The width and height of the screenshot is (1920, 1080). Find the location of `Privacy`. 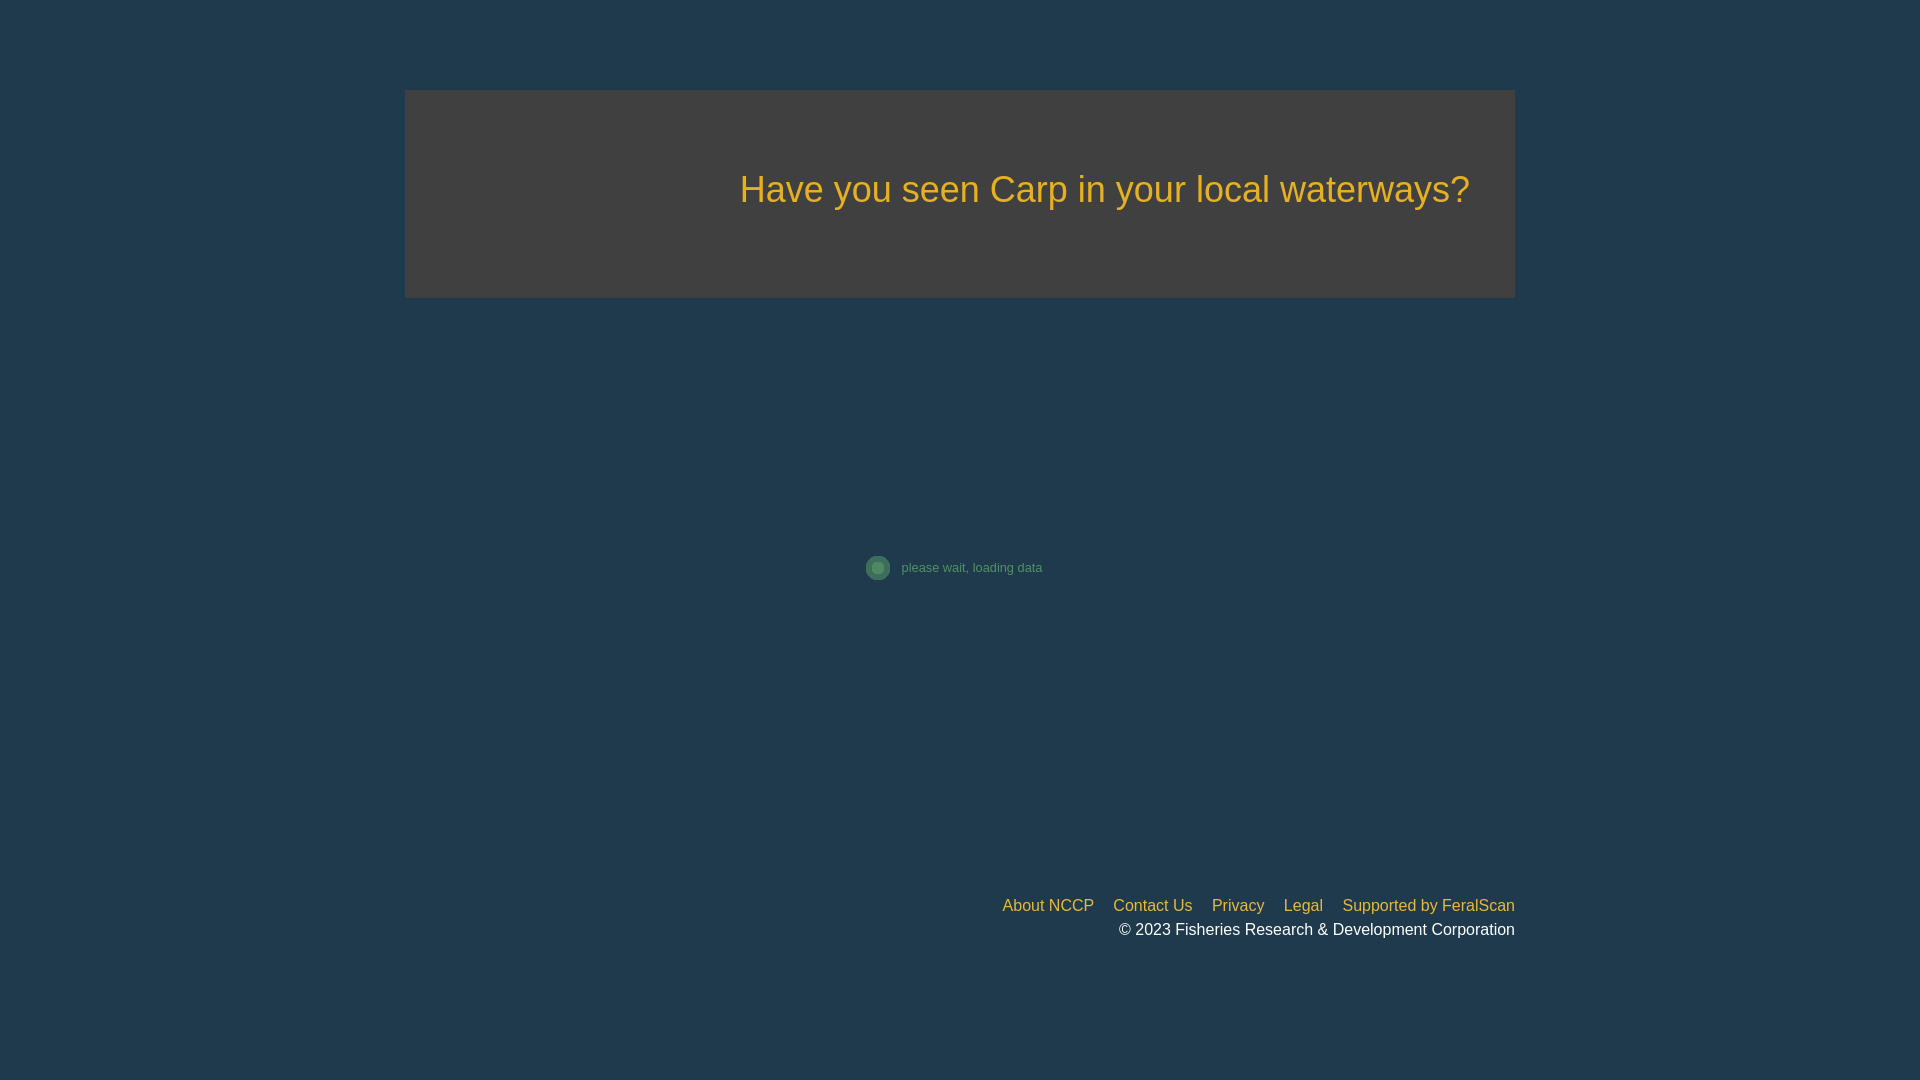

Privacy is located at coordinates (1238, 906).